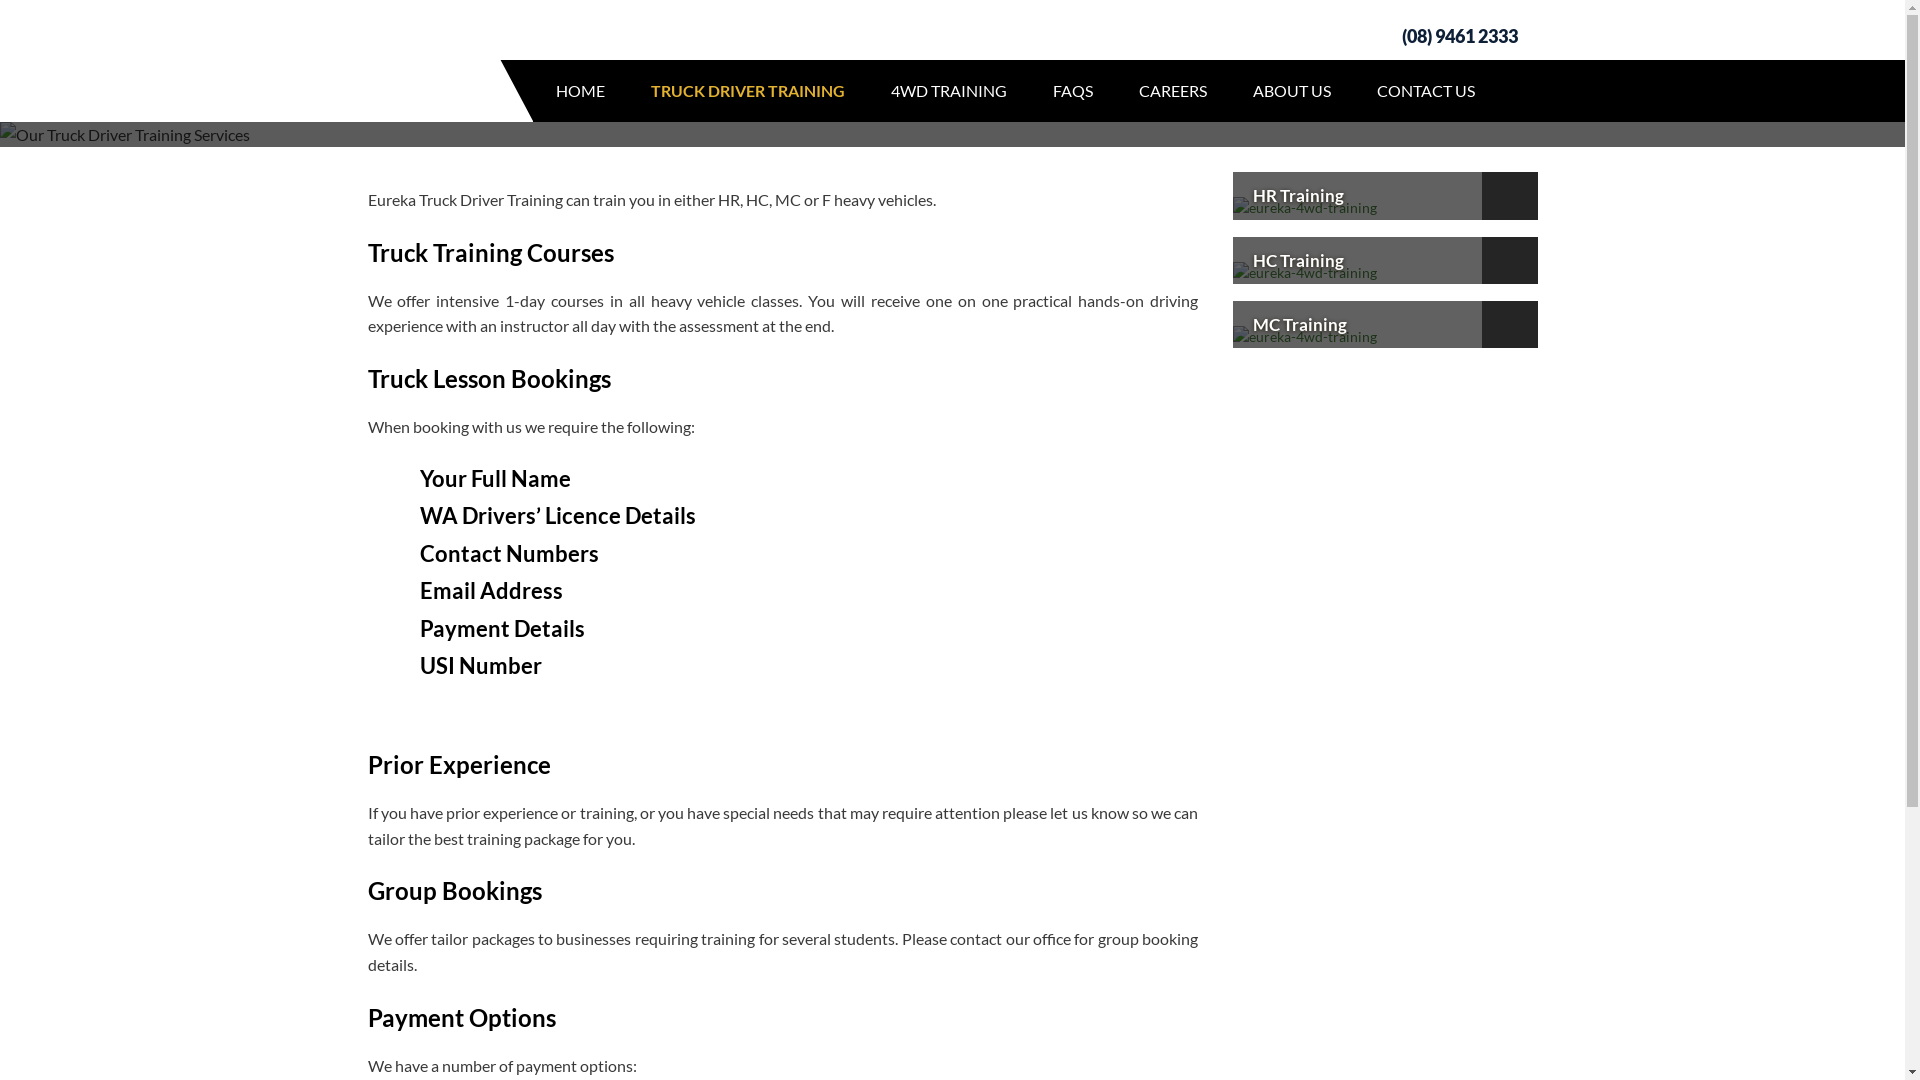 The width and height of the screenshot is (1920, 1080). Describe the element at coordinates (1426, 91) in the screenshot. I see `CONTACT US` at that location.